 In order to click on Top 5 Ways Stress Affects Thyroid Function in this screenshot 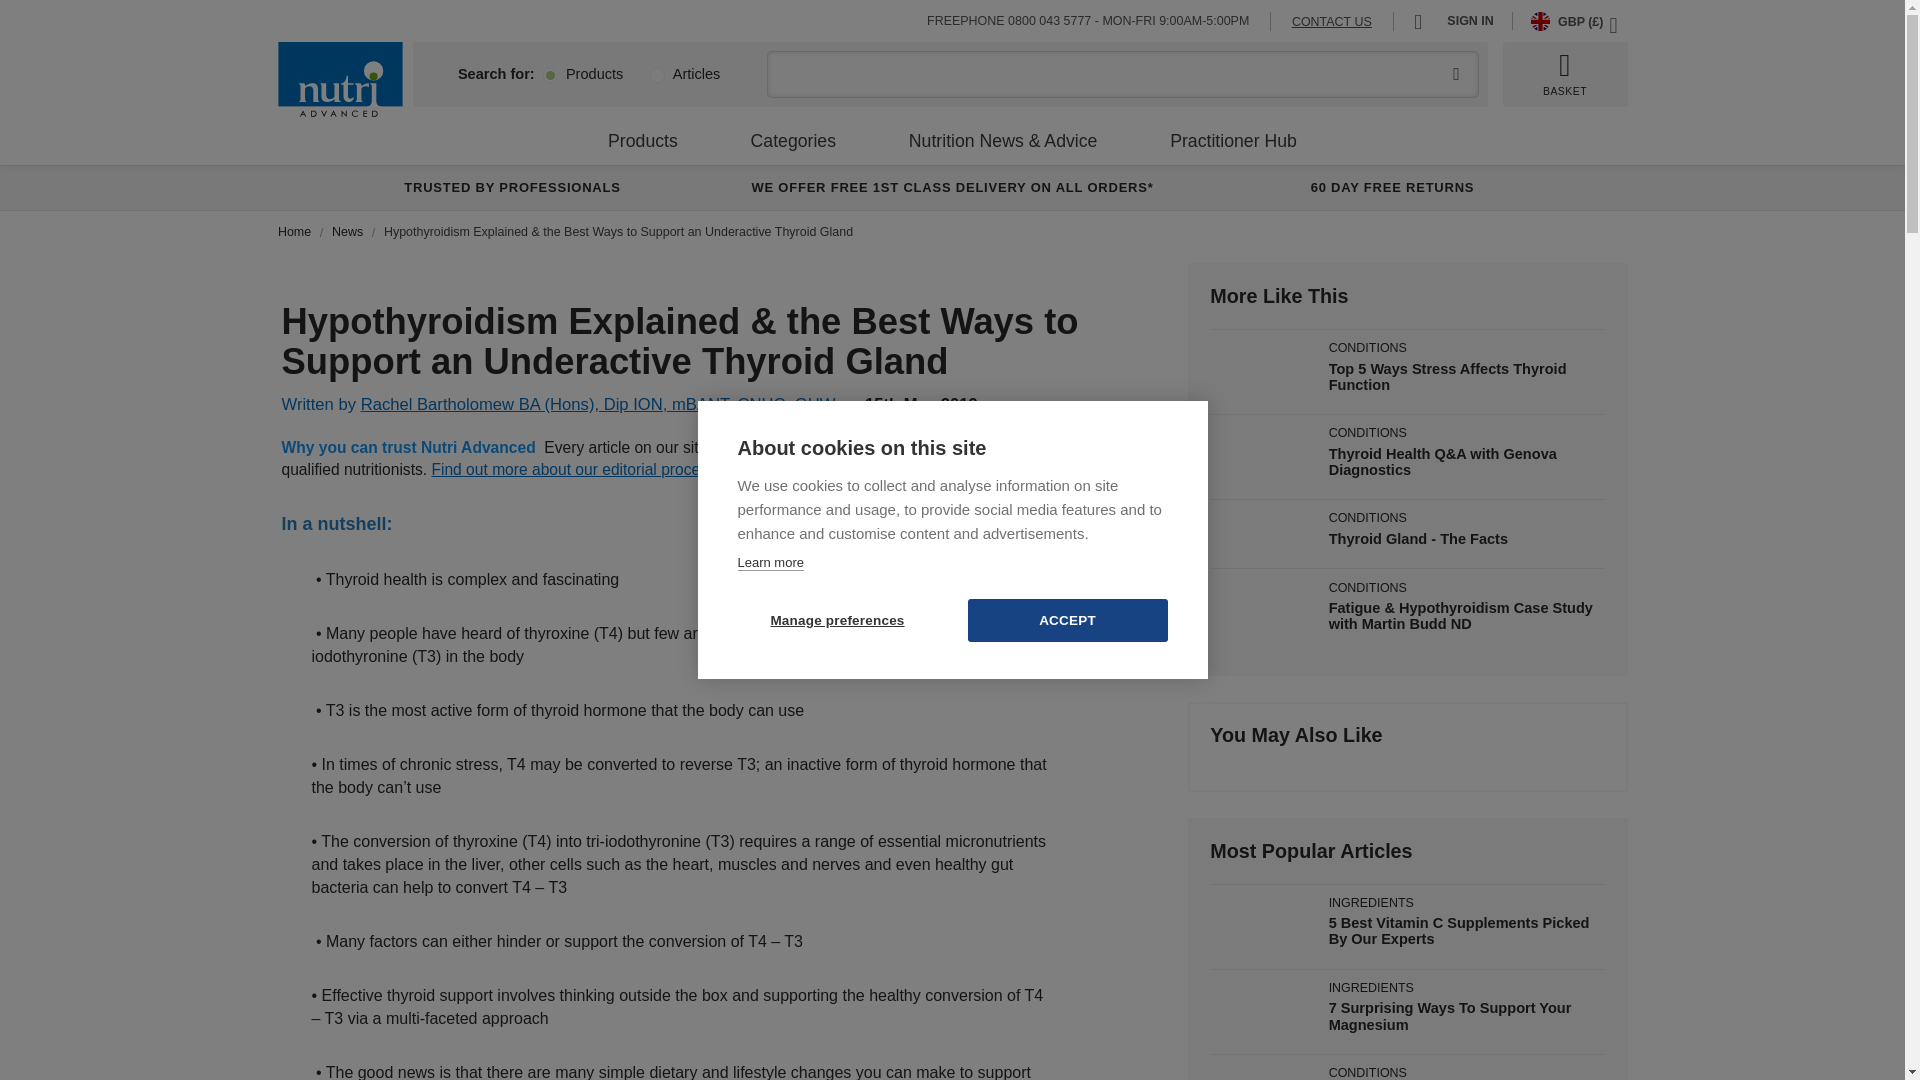, I will do `click(1447, 376)`.